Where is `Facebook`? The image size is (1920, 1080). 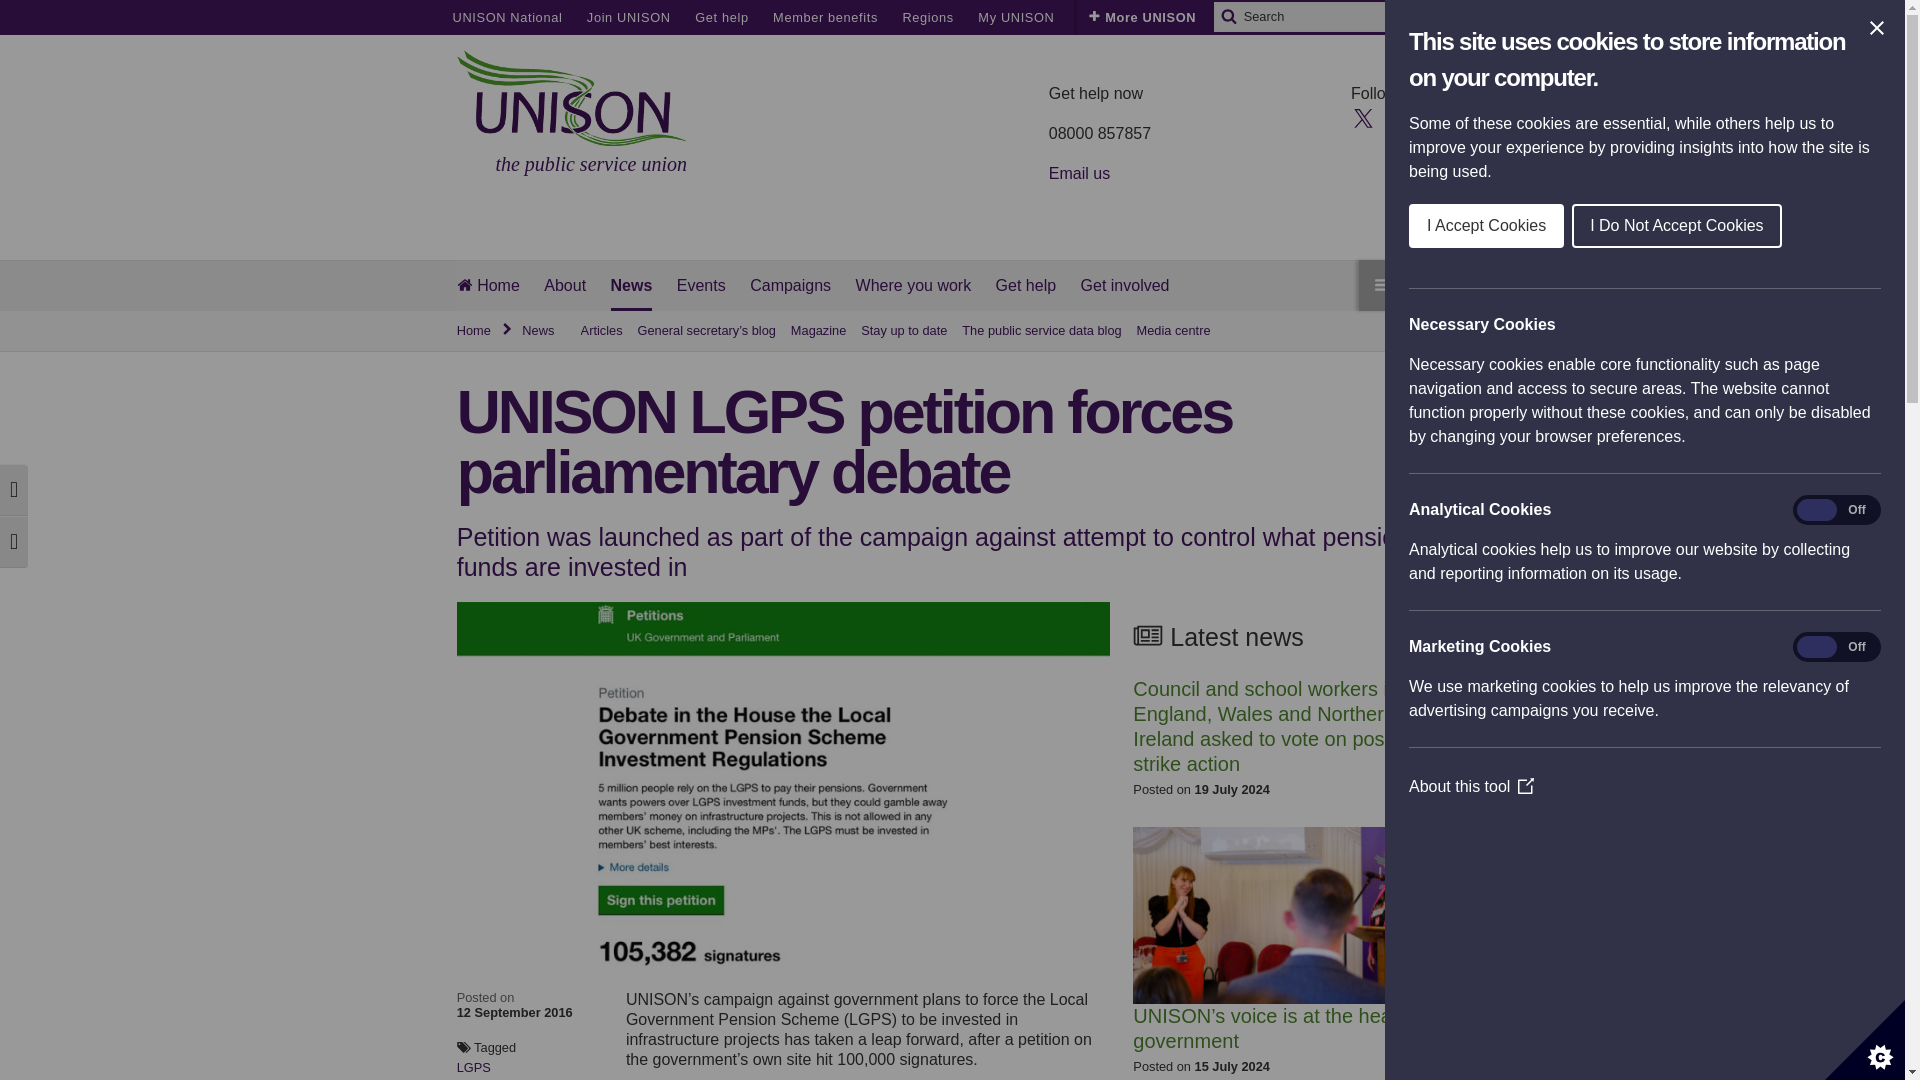
Facebook is located at coordinates (1398, 116).